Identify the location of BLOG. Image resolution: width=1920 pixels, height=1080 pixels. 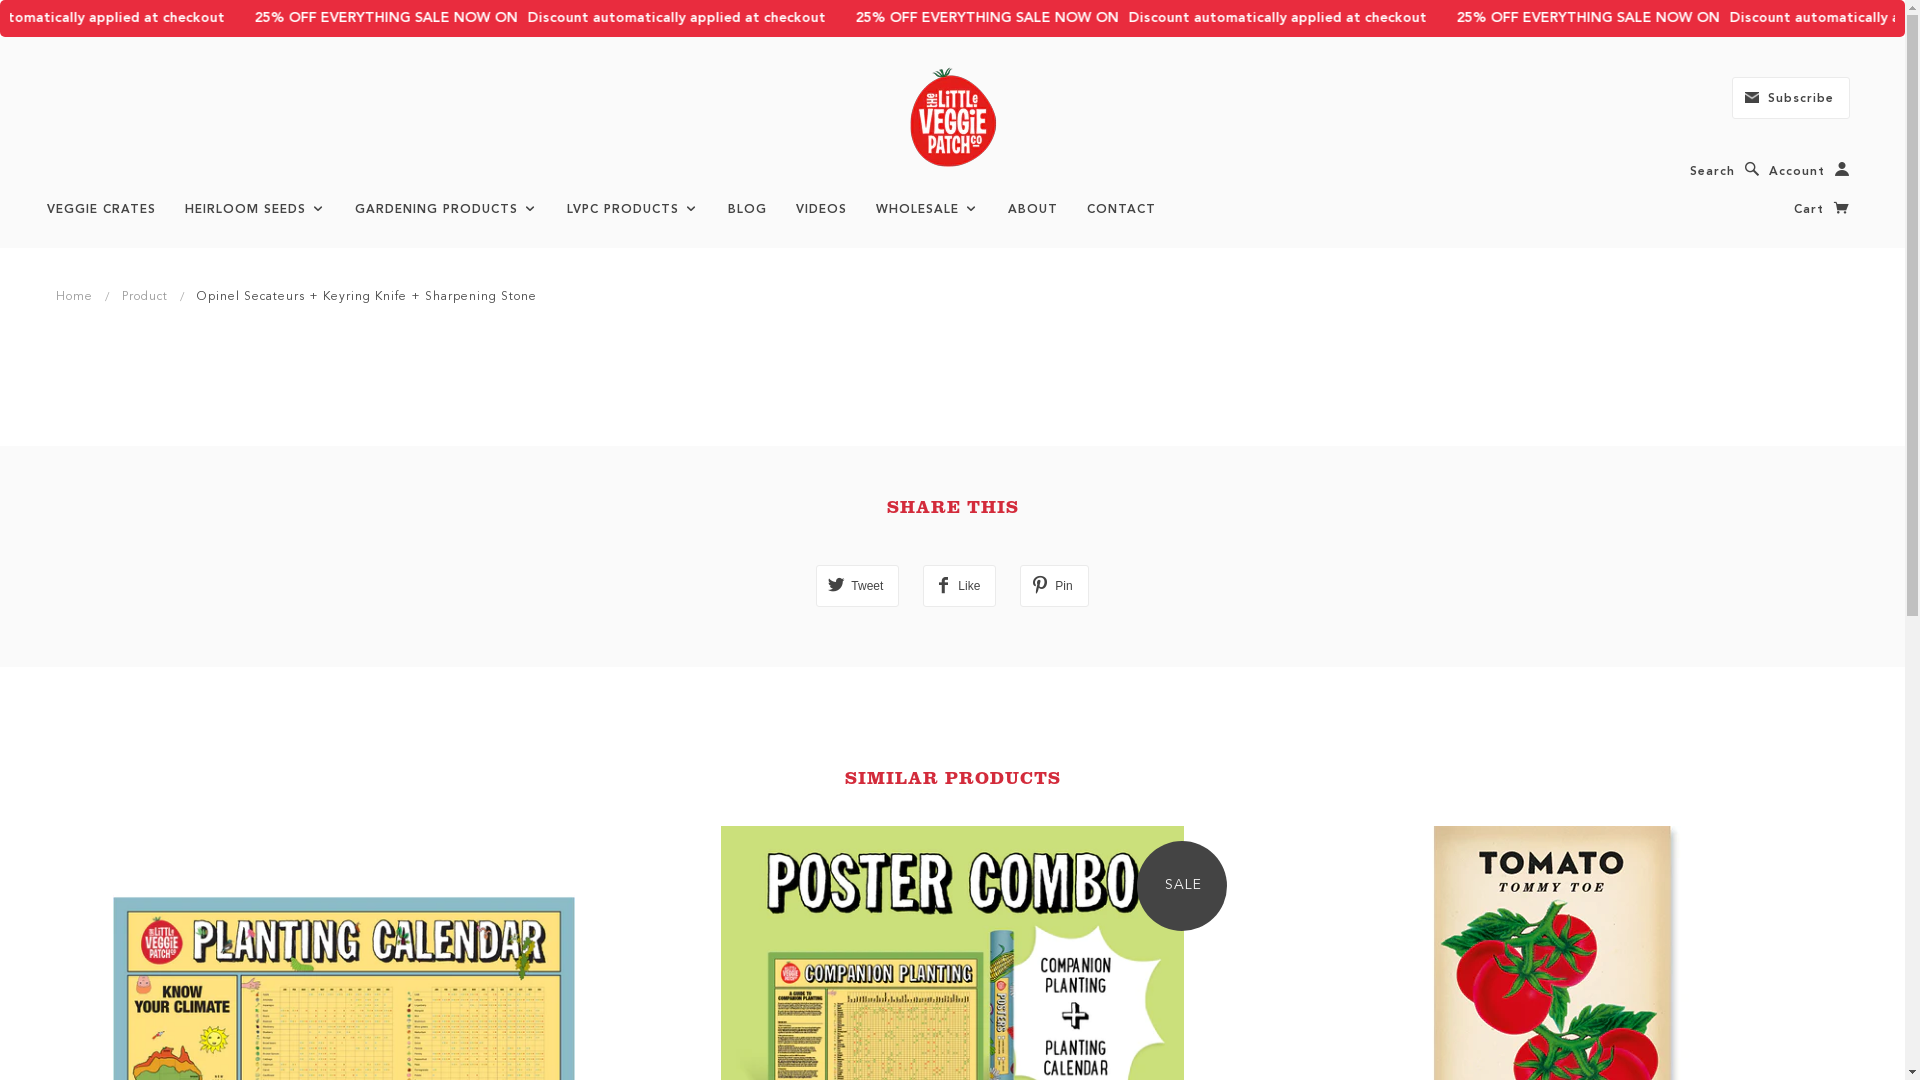
(748, 209).